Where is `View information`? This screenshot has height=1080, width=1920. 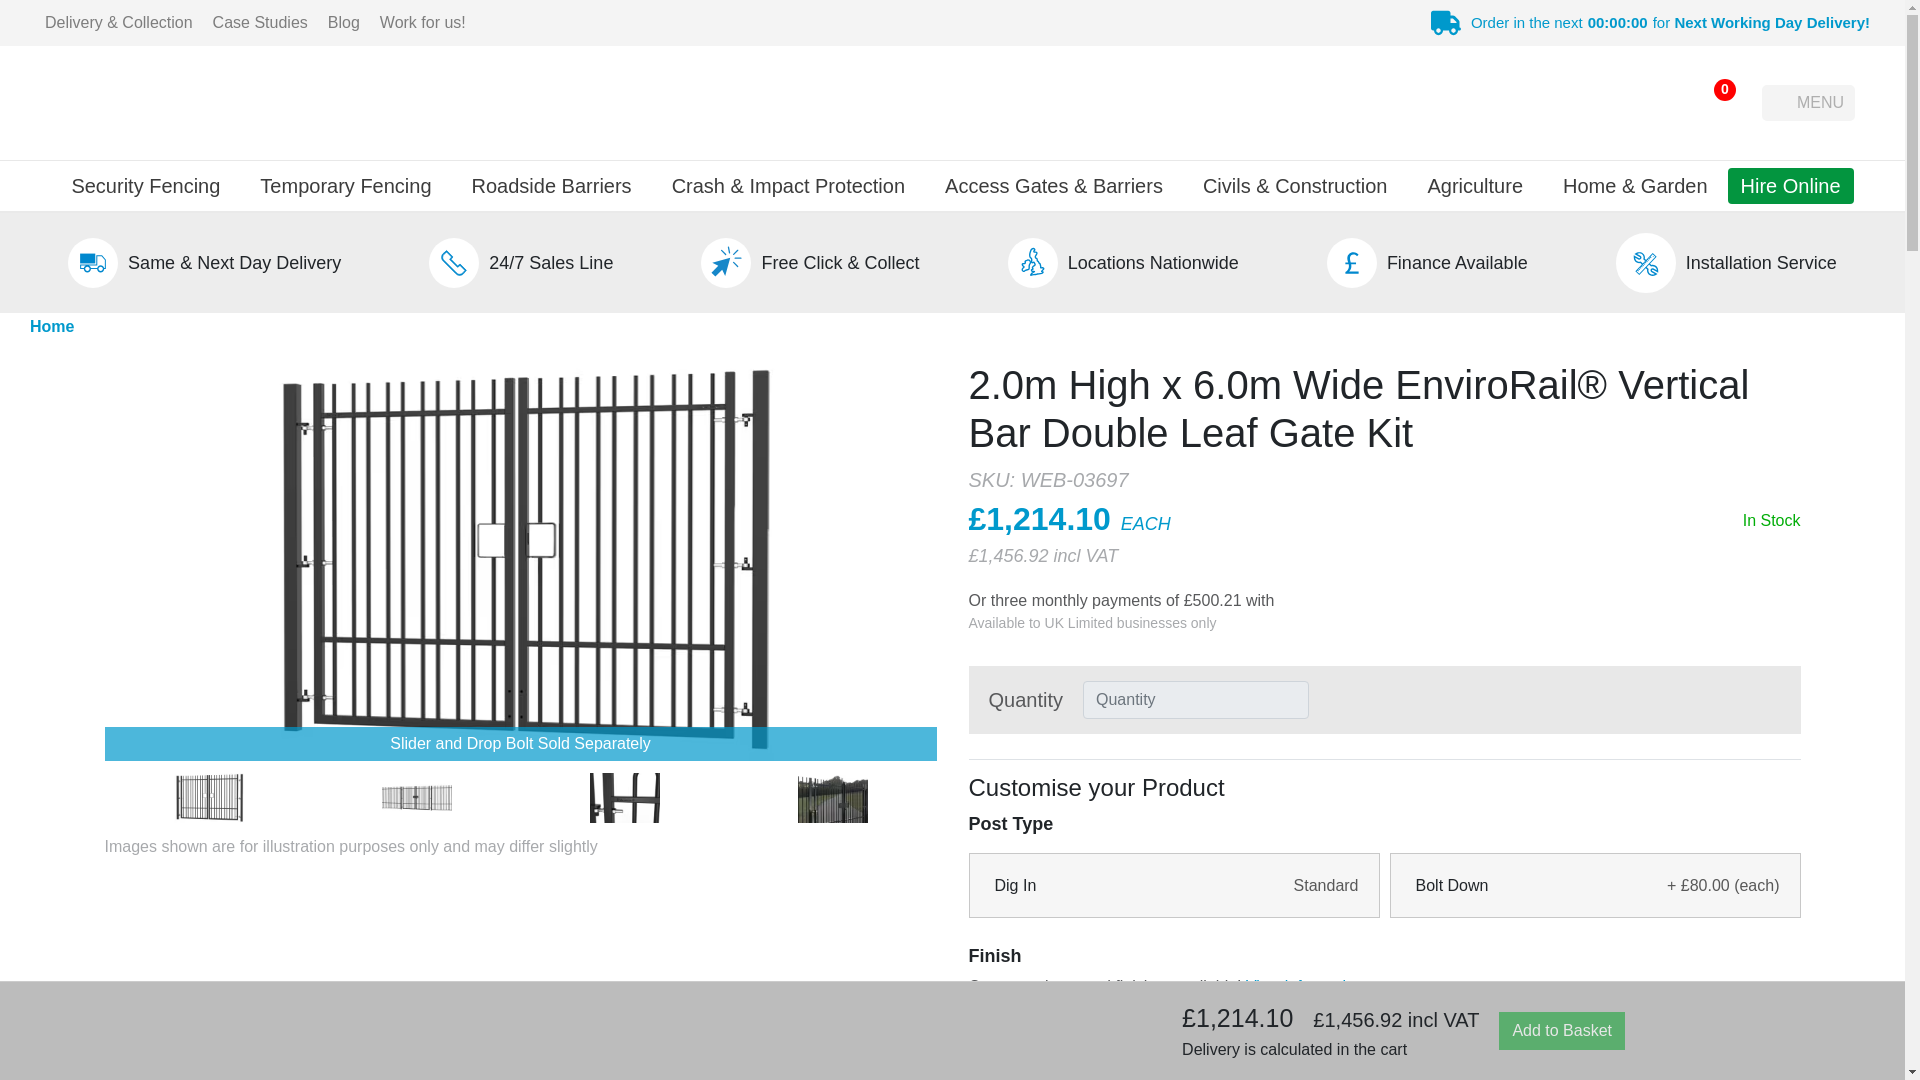
View information is located at coordinates (1304, 986).